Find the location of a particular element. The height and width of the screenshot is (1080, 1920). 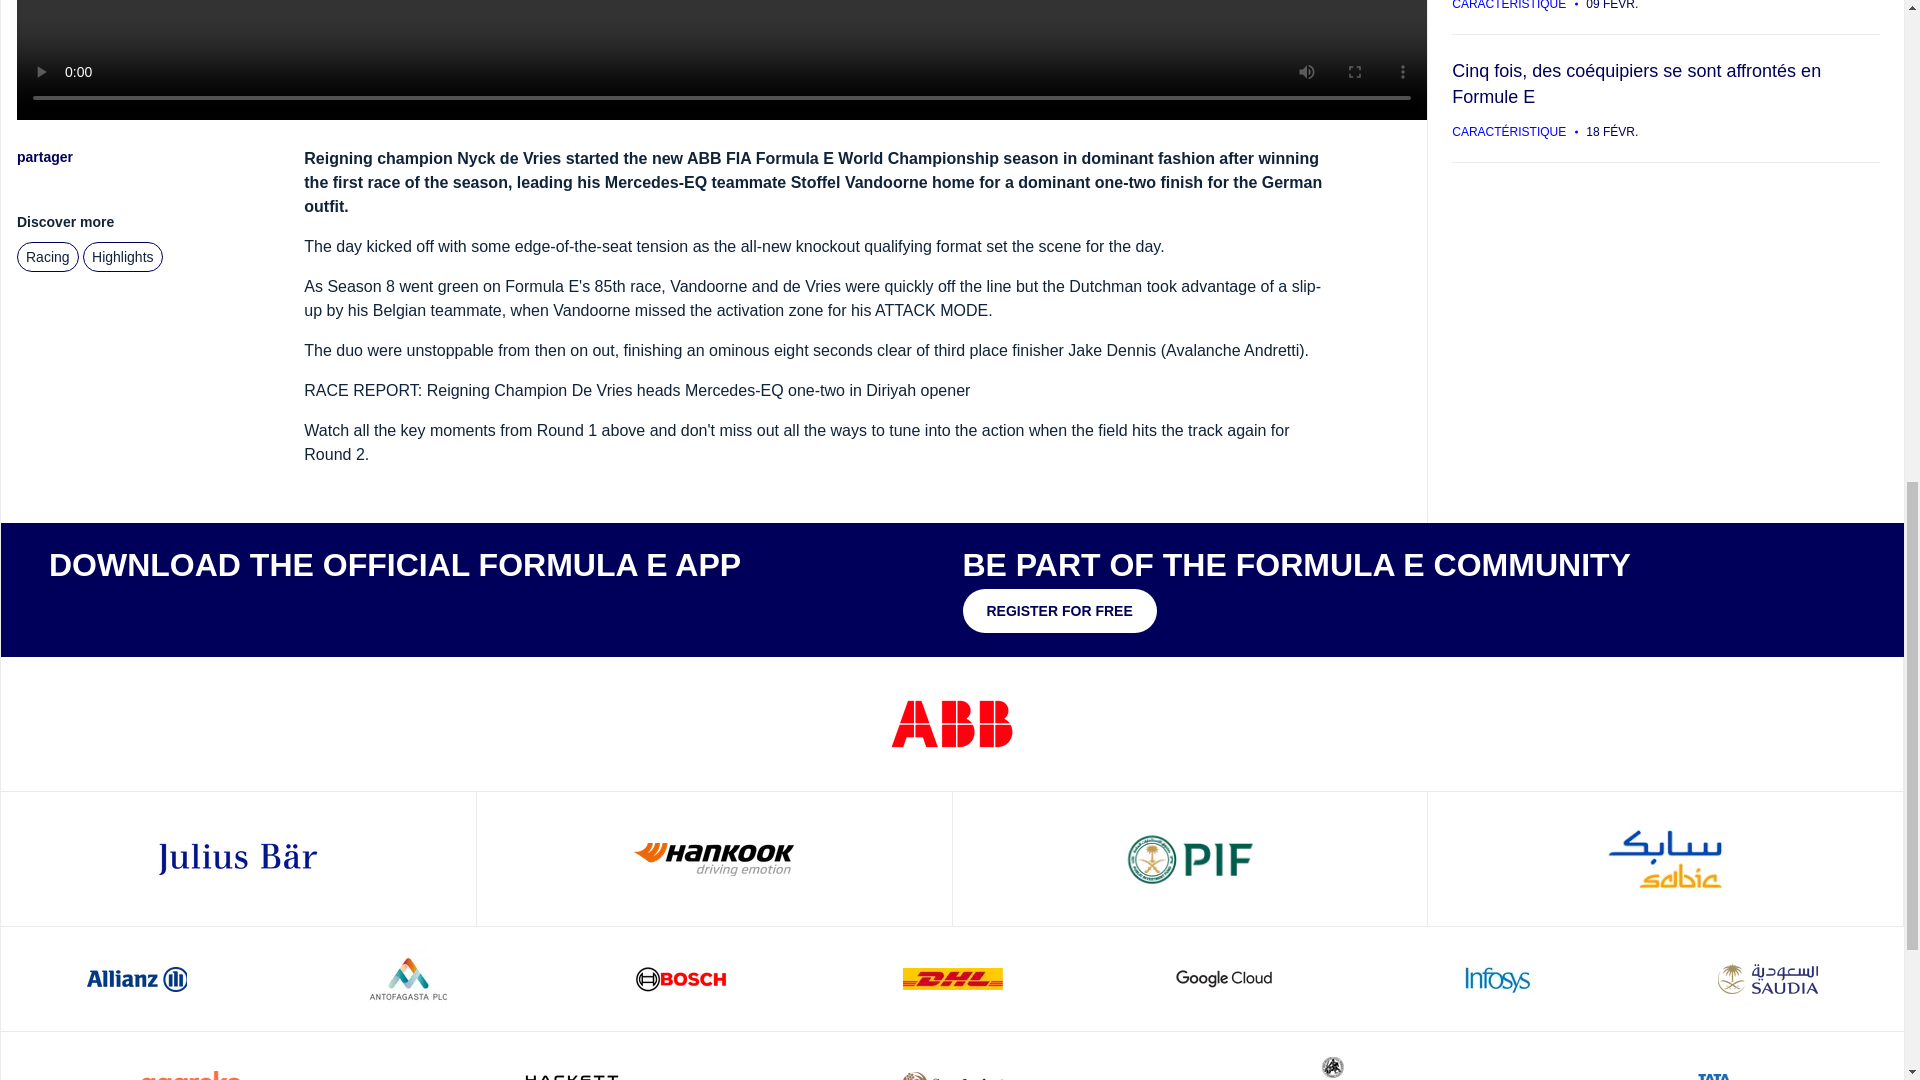

label.promo.google.link is located at coordinates (232, 608).